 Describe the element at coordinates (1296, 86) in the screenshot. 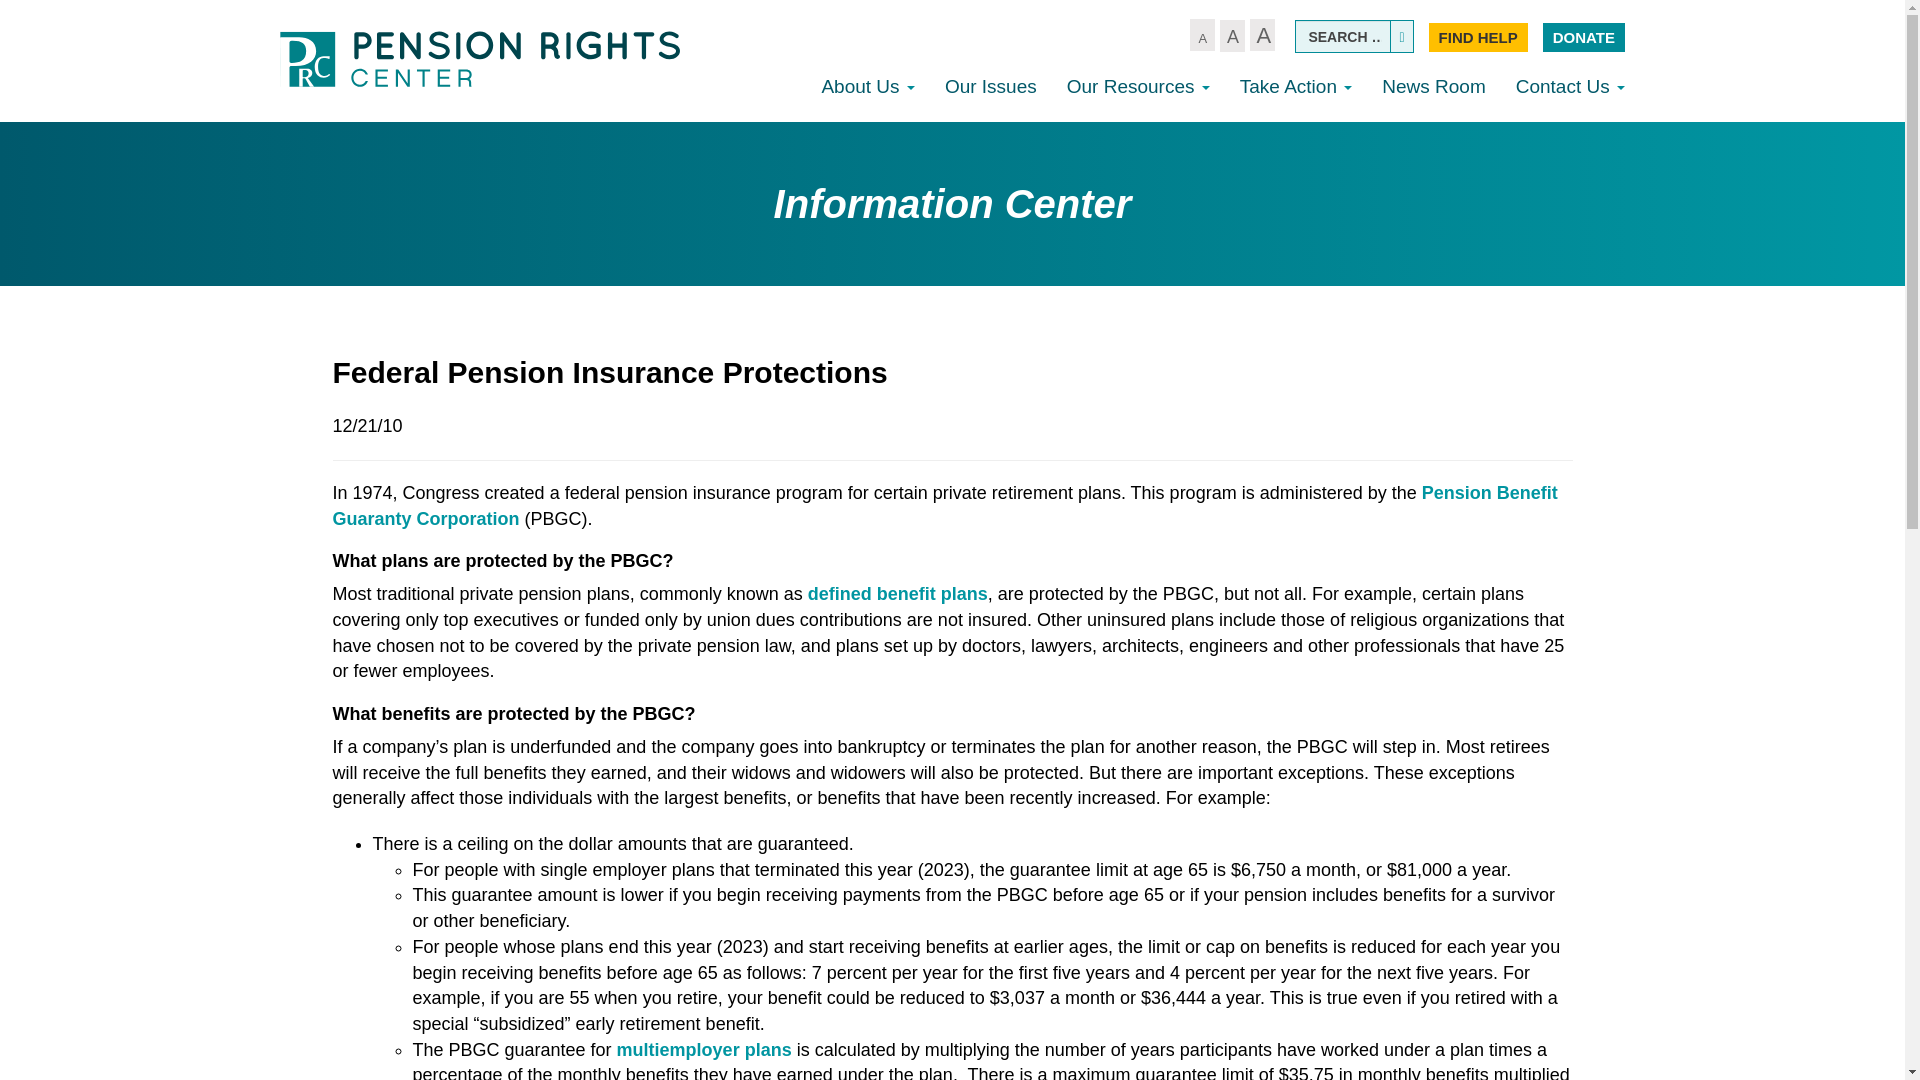

I see `Take Action` at that location.